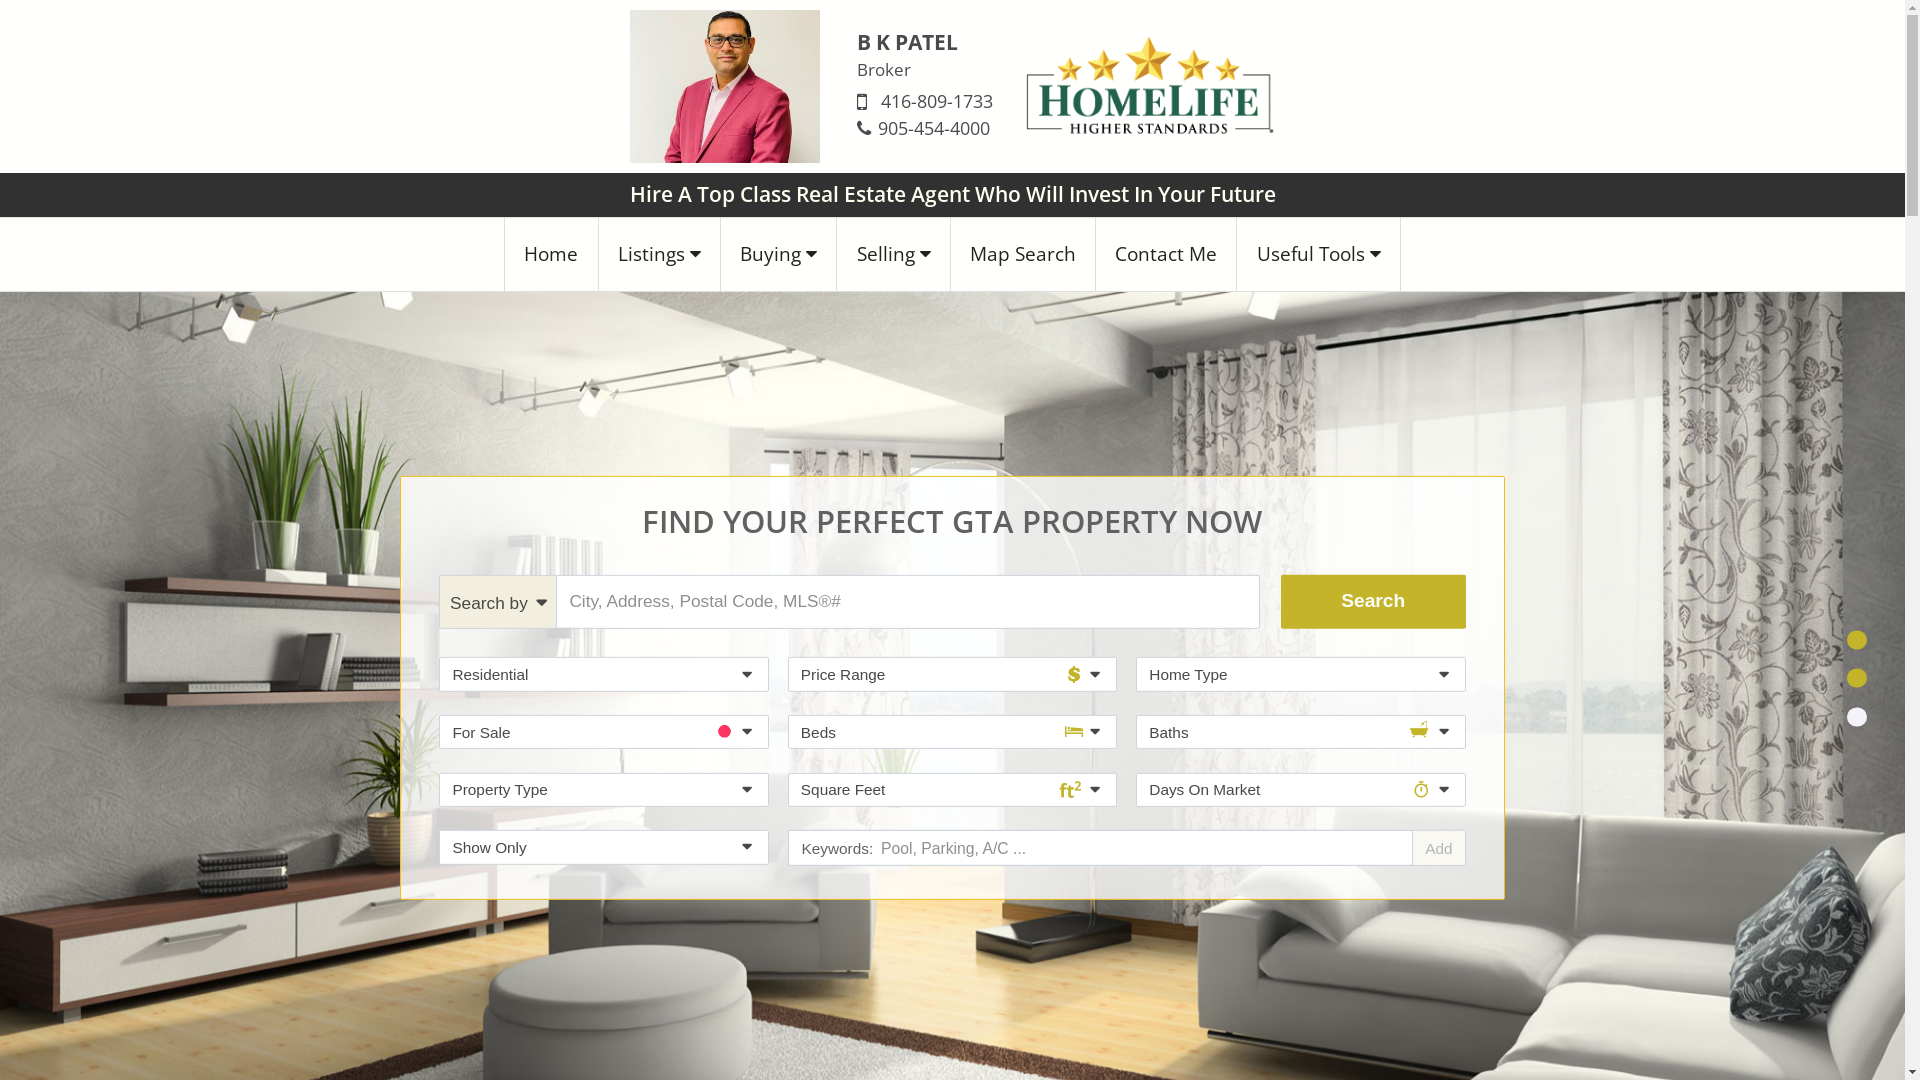 The image size is (1920, 1080). What do you see at coordinates (1856, 678) in the screenshot?
I see `2` at bounding box center [1856, 678].